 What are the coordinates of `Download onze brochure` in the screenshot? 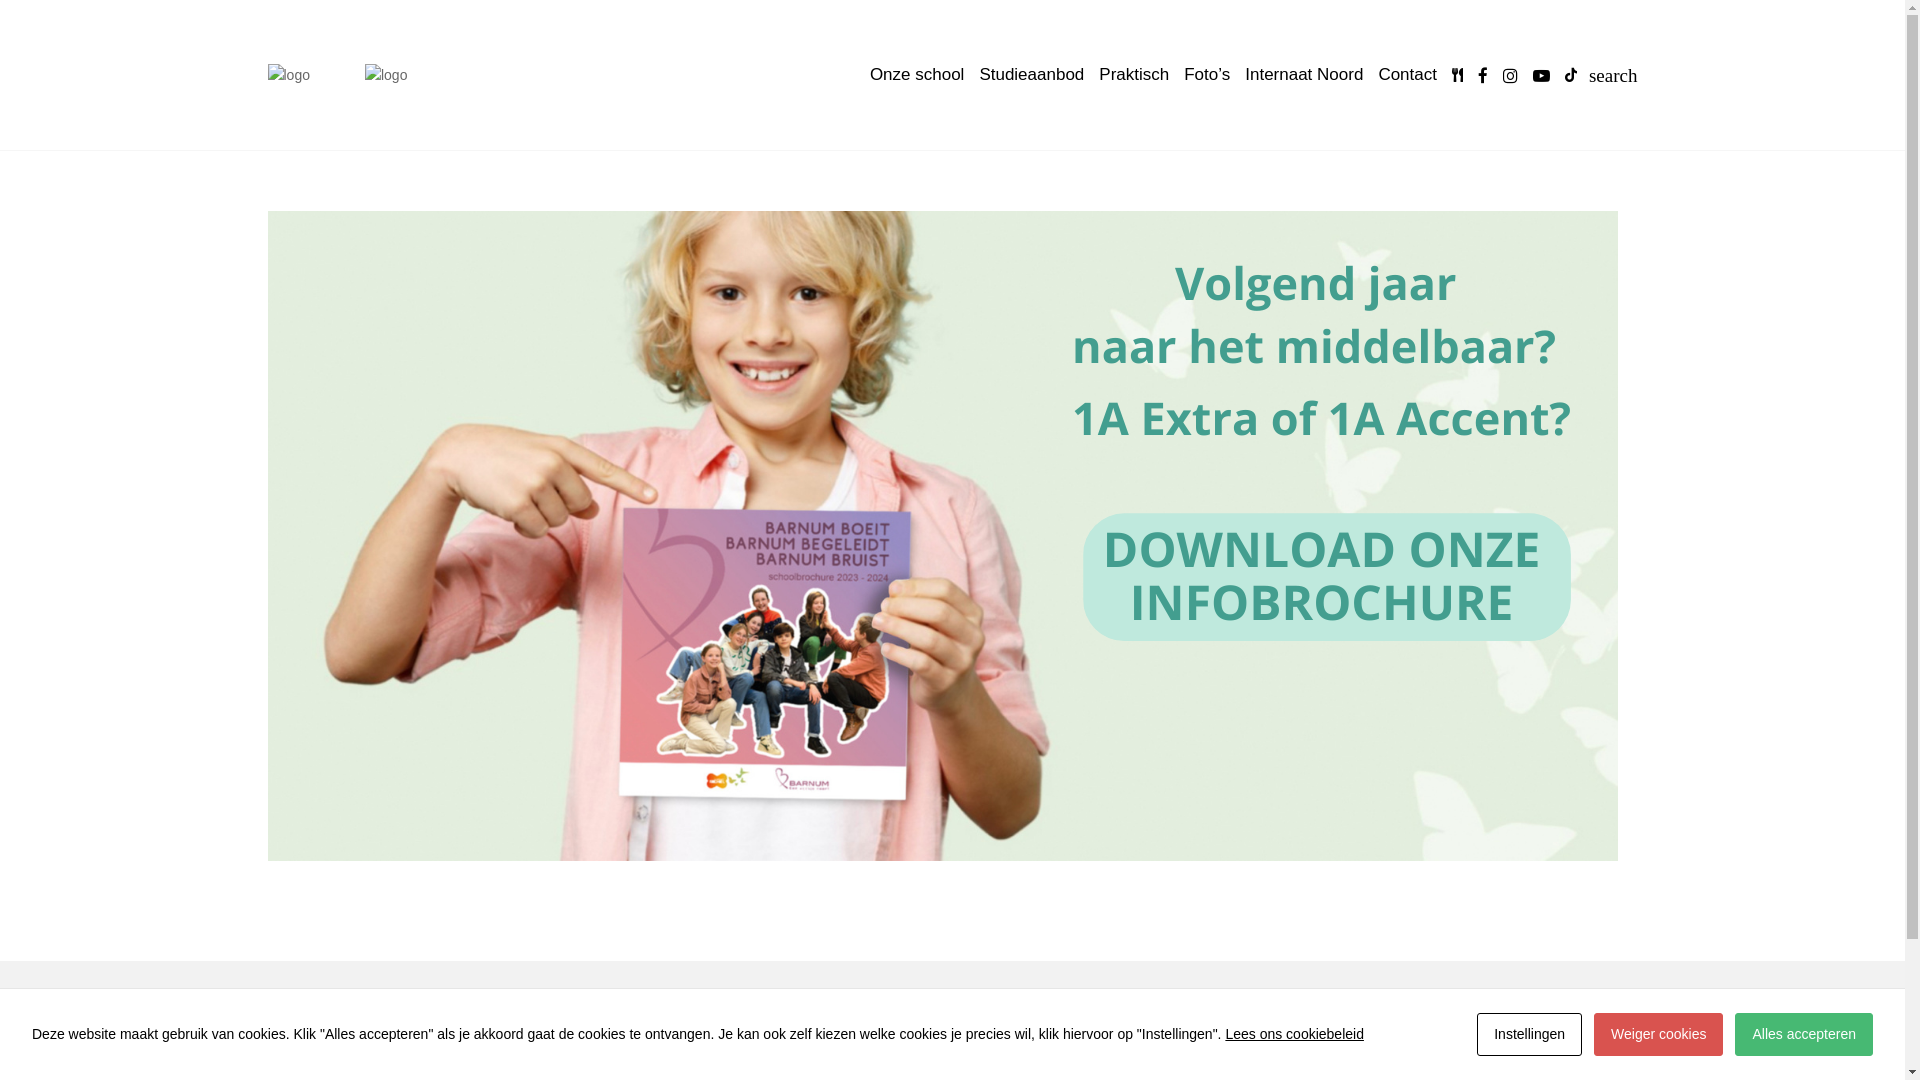 It's located at (943, 536).